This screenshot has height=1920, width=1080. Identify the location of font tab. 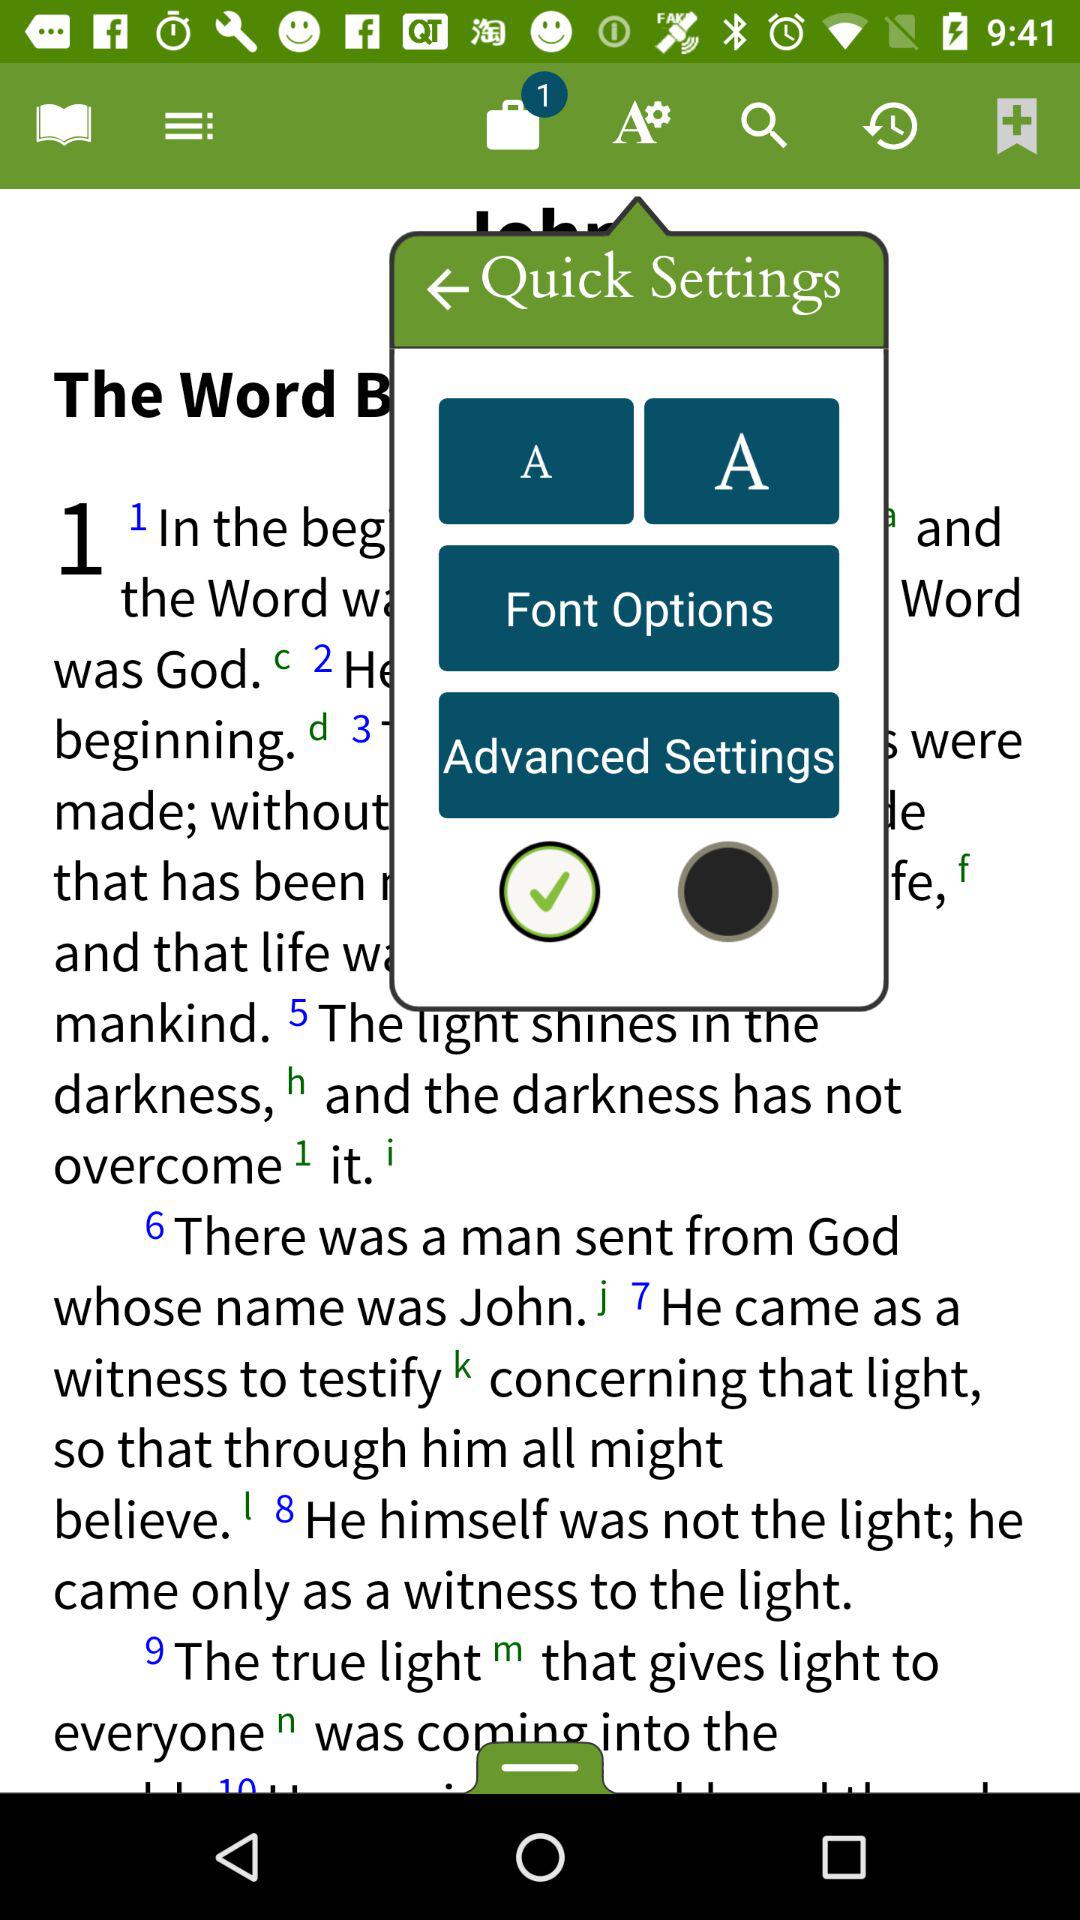
(639, 126).